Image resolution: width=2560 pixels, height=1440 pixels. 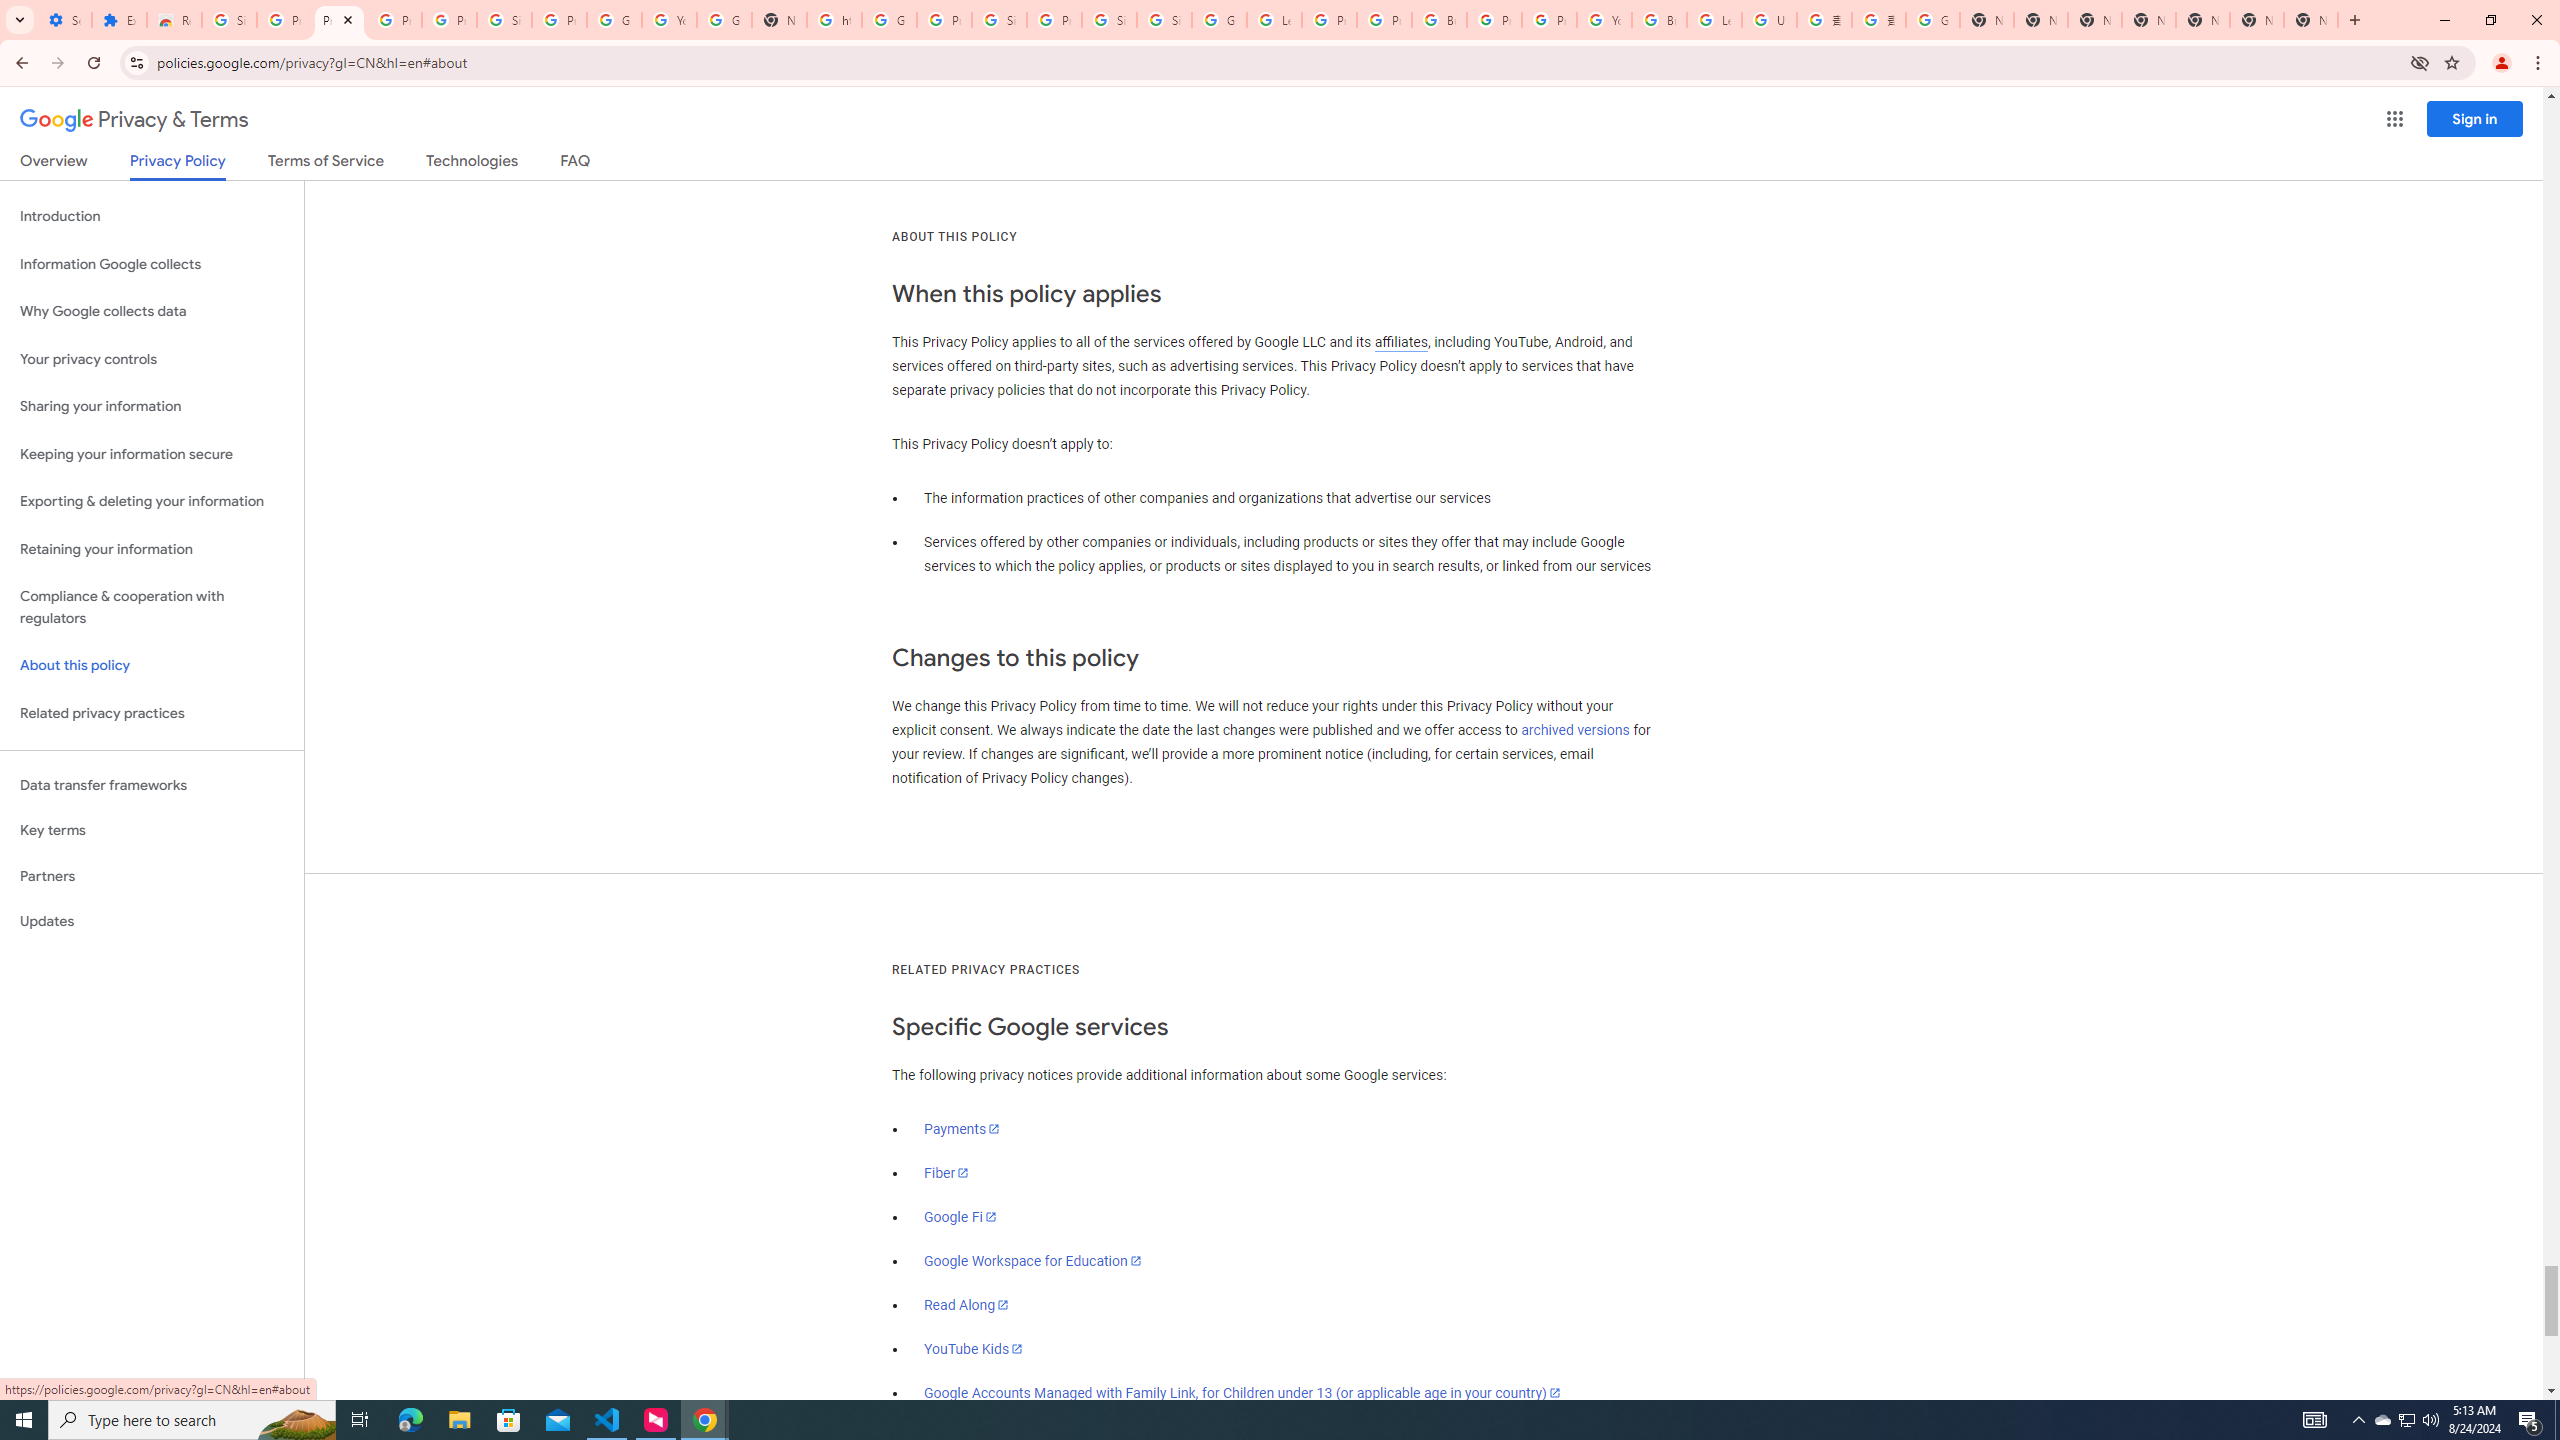 I want to click on YouTube, so click(x=1603, y=20).